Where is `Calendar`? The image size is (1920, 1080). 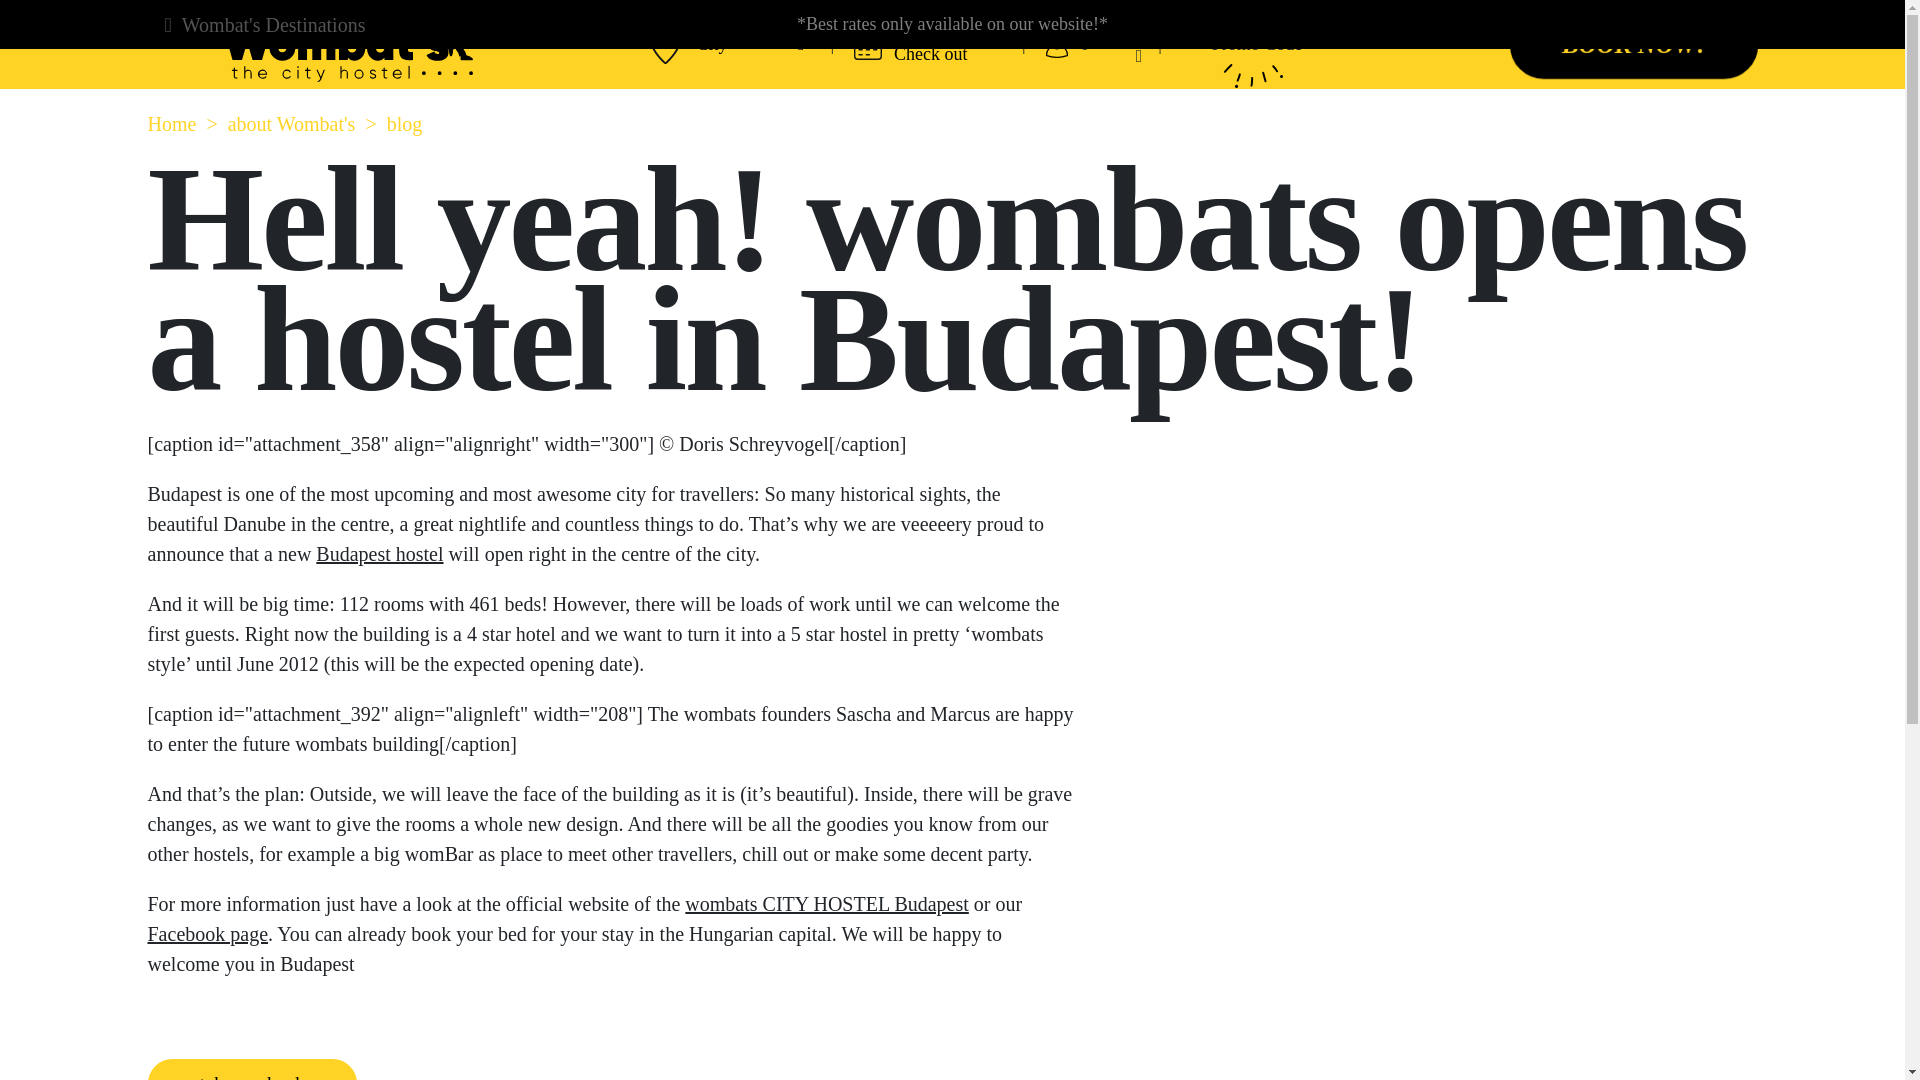 Calendar is located at coordinates (868, 44).